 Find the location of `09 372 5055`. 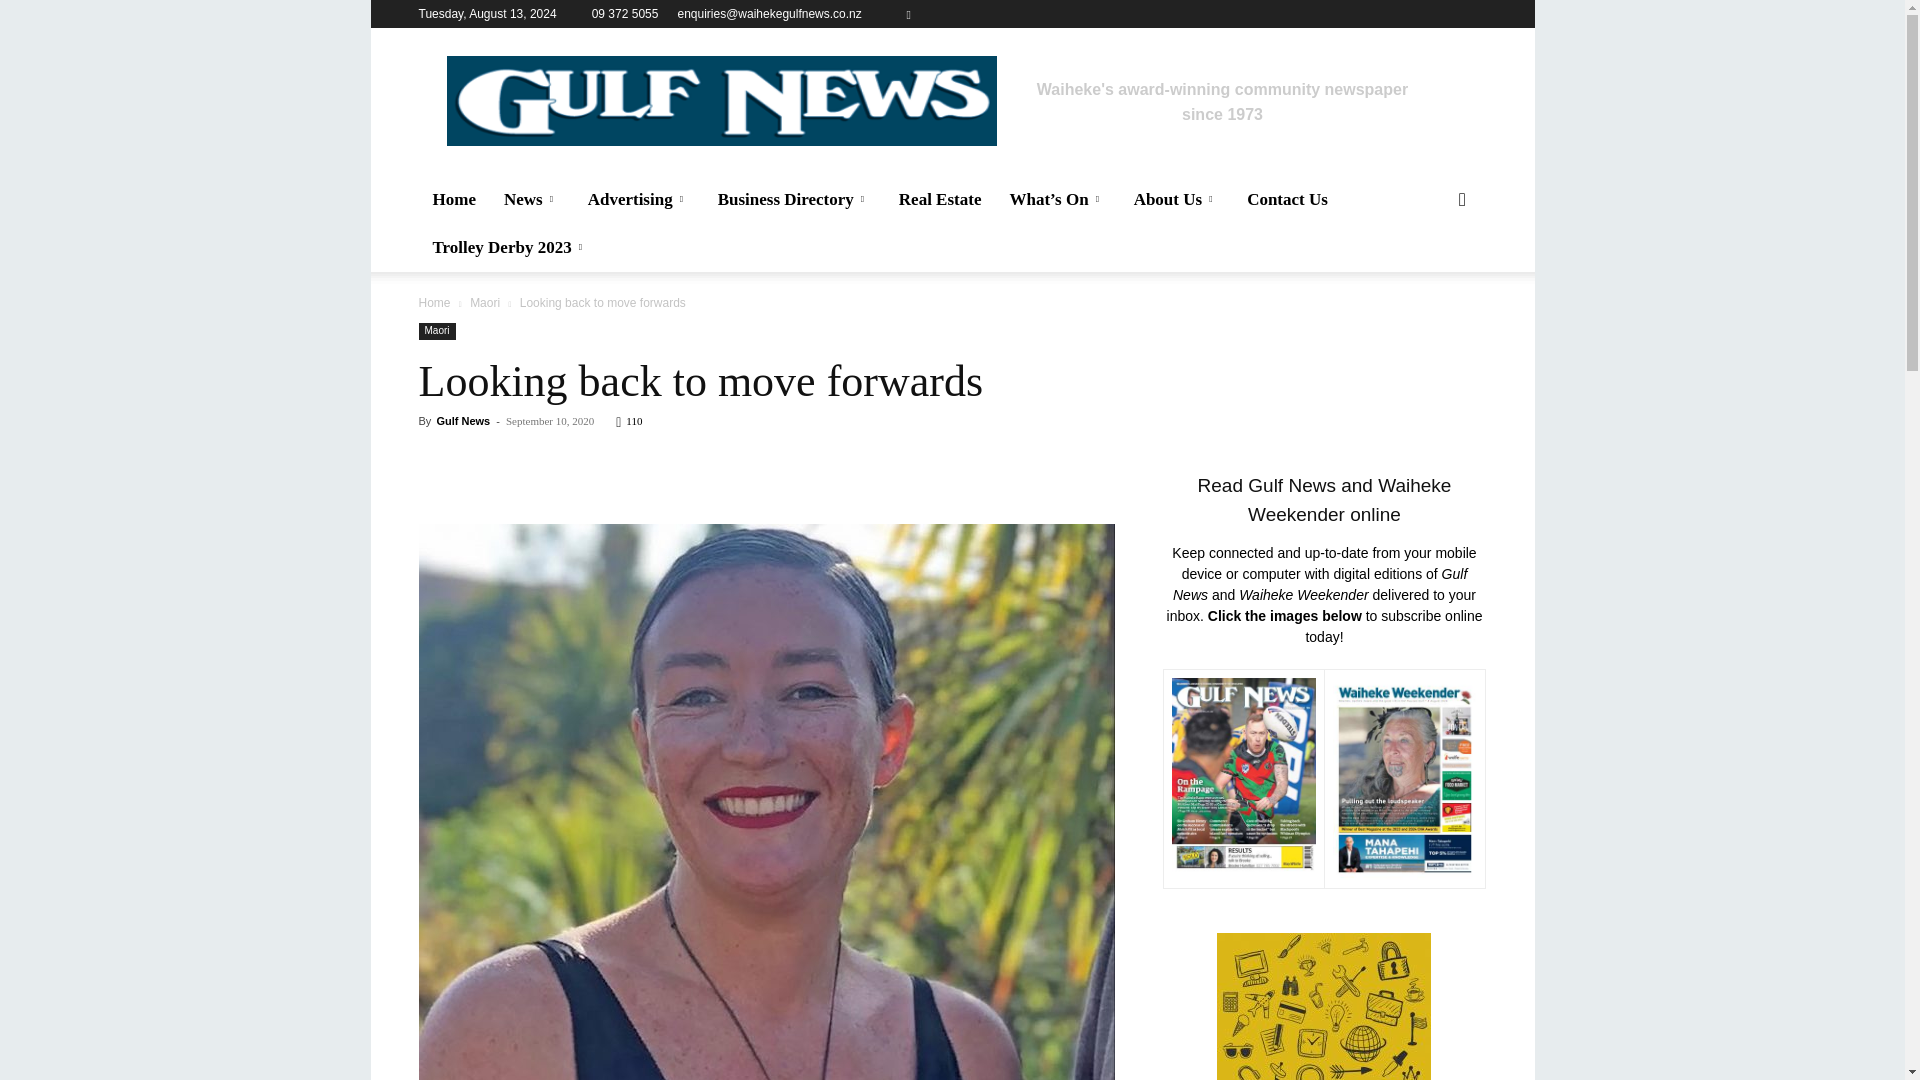

09 372 5055 is located at coordinates (624, 13).